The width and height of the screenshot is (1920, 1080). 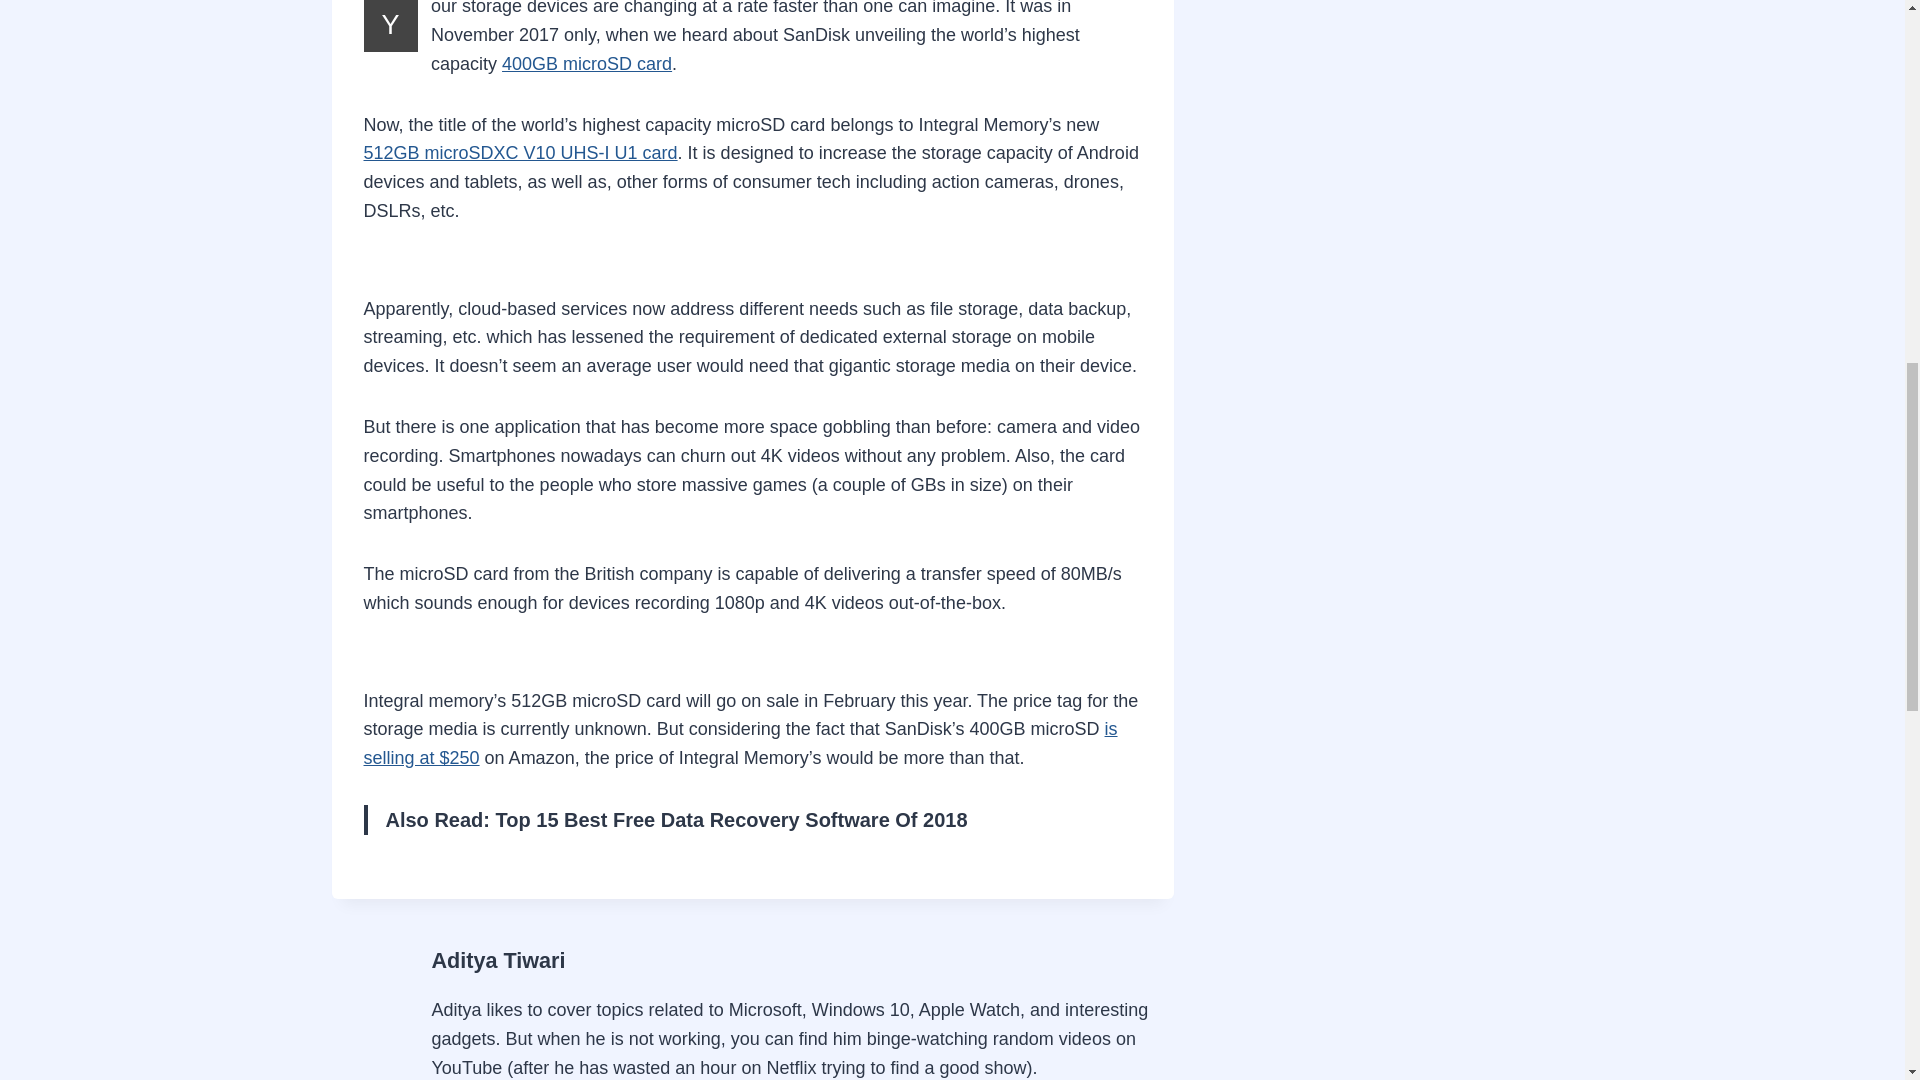 I want to click on 512GB microSDXC V10 UHS-I U1 card, so click(x=520, y=152).